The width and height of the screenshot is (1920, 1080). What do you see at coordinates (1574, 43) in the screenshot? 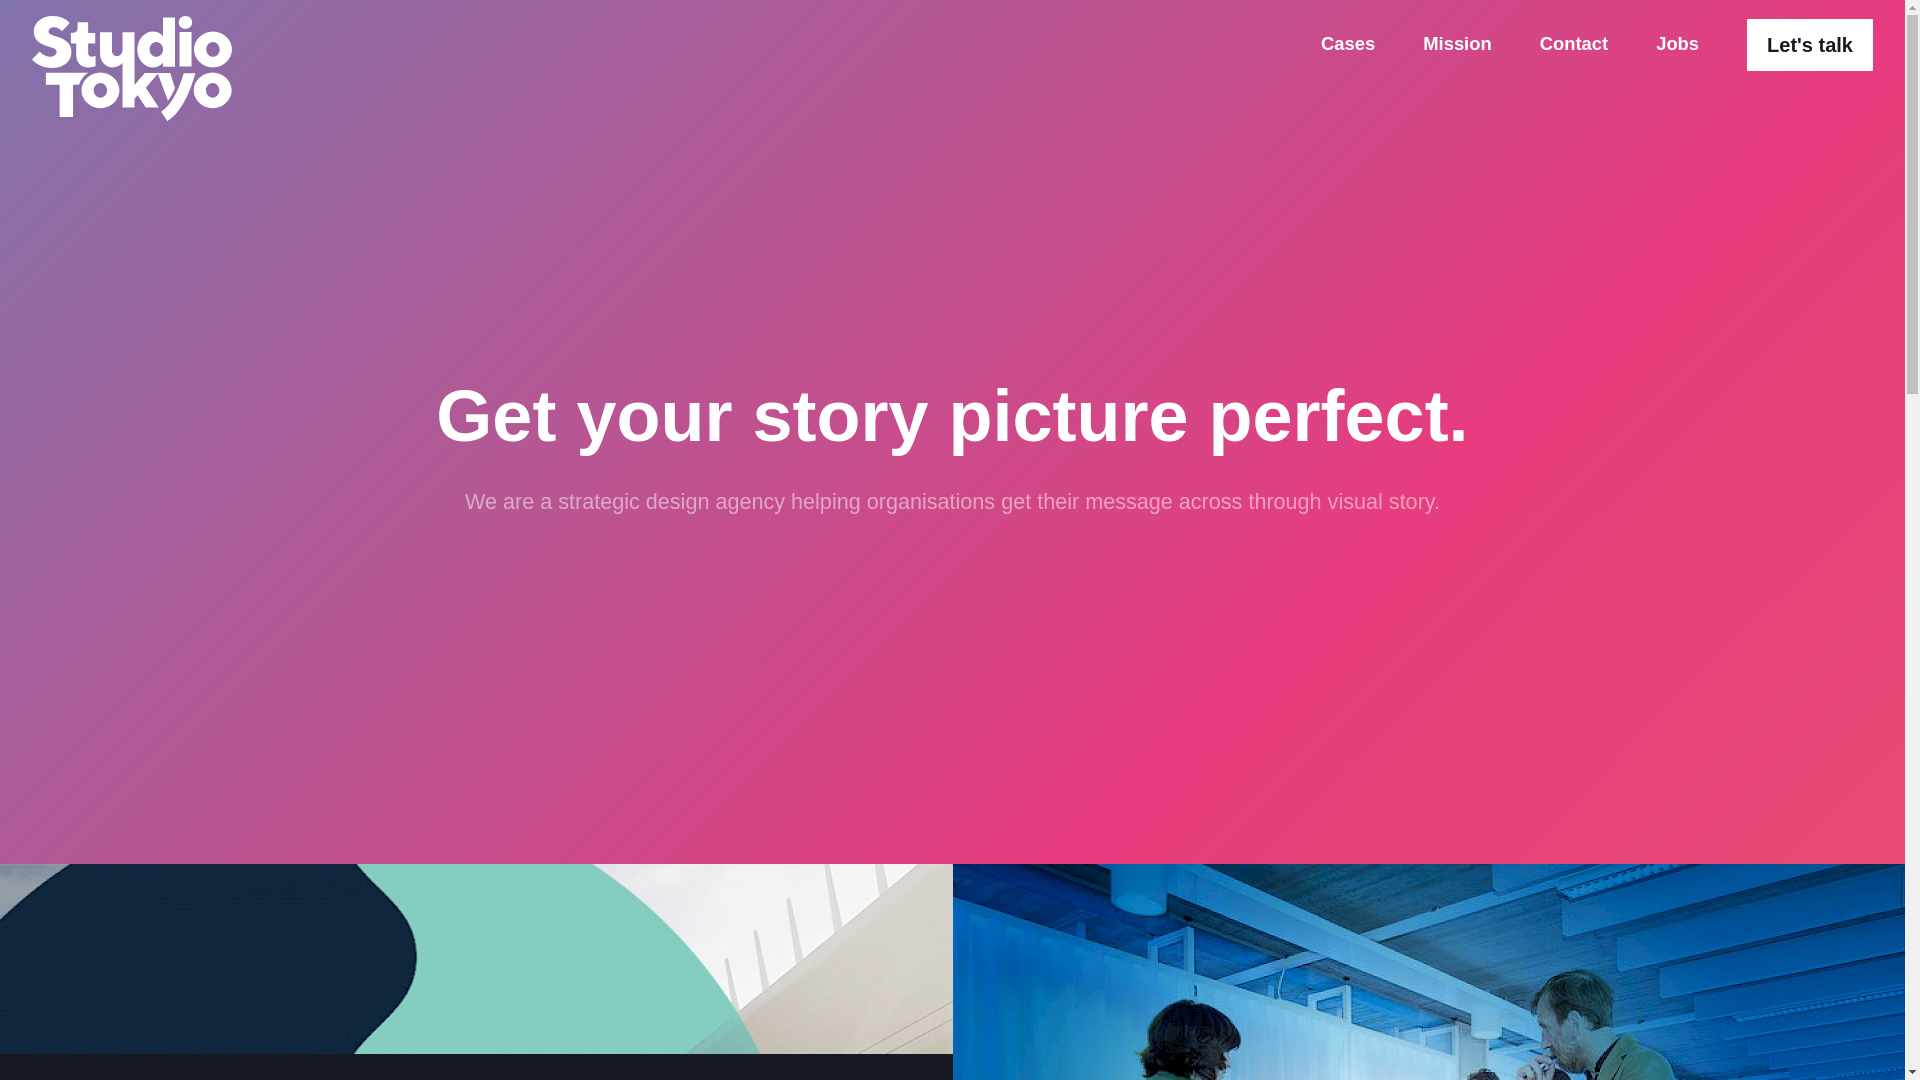
I see `Contact` at bounding box center [1574, 43].